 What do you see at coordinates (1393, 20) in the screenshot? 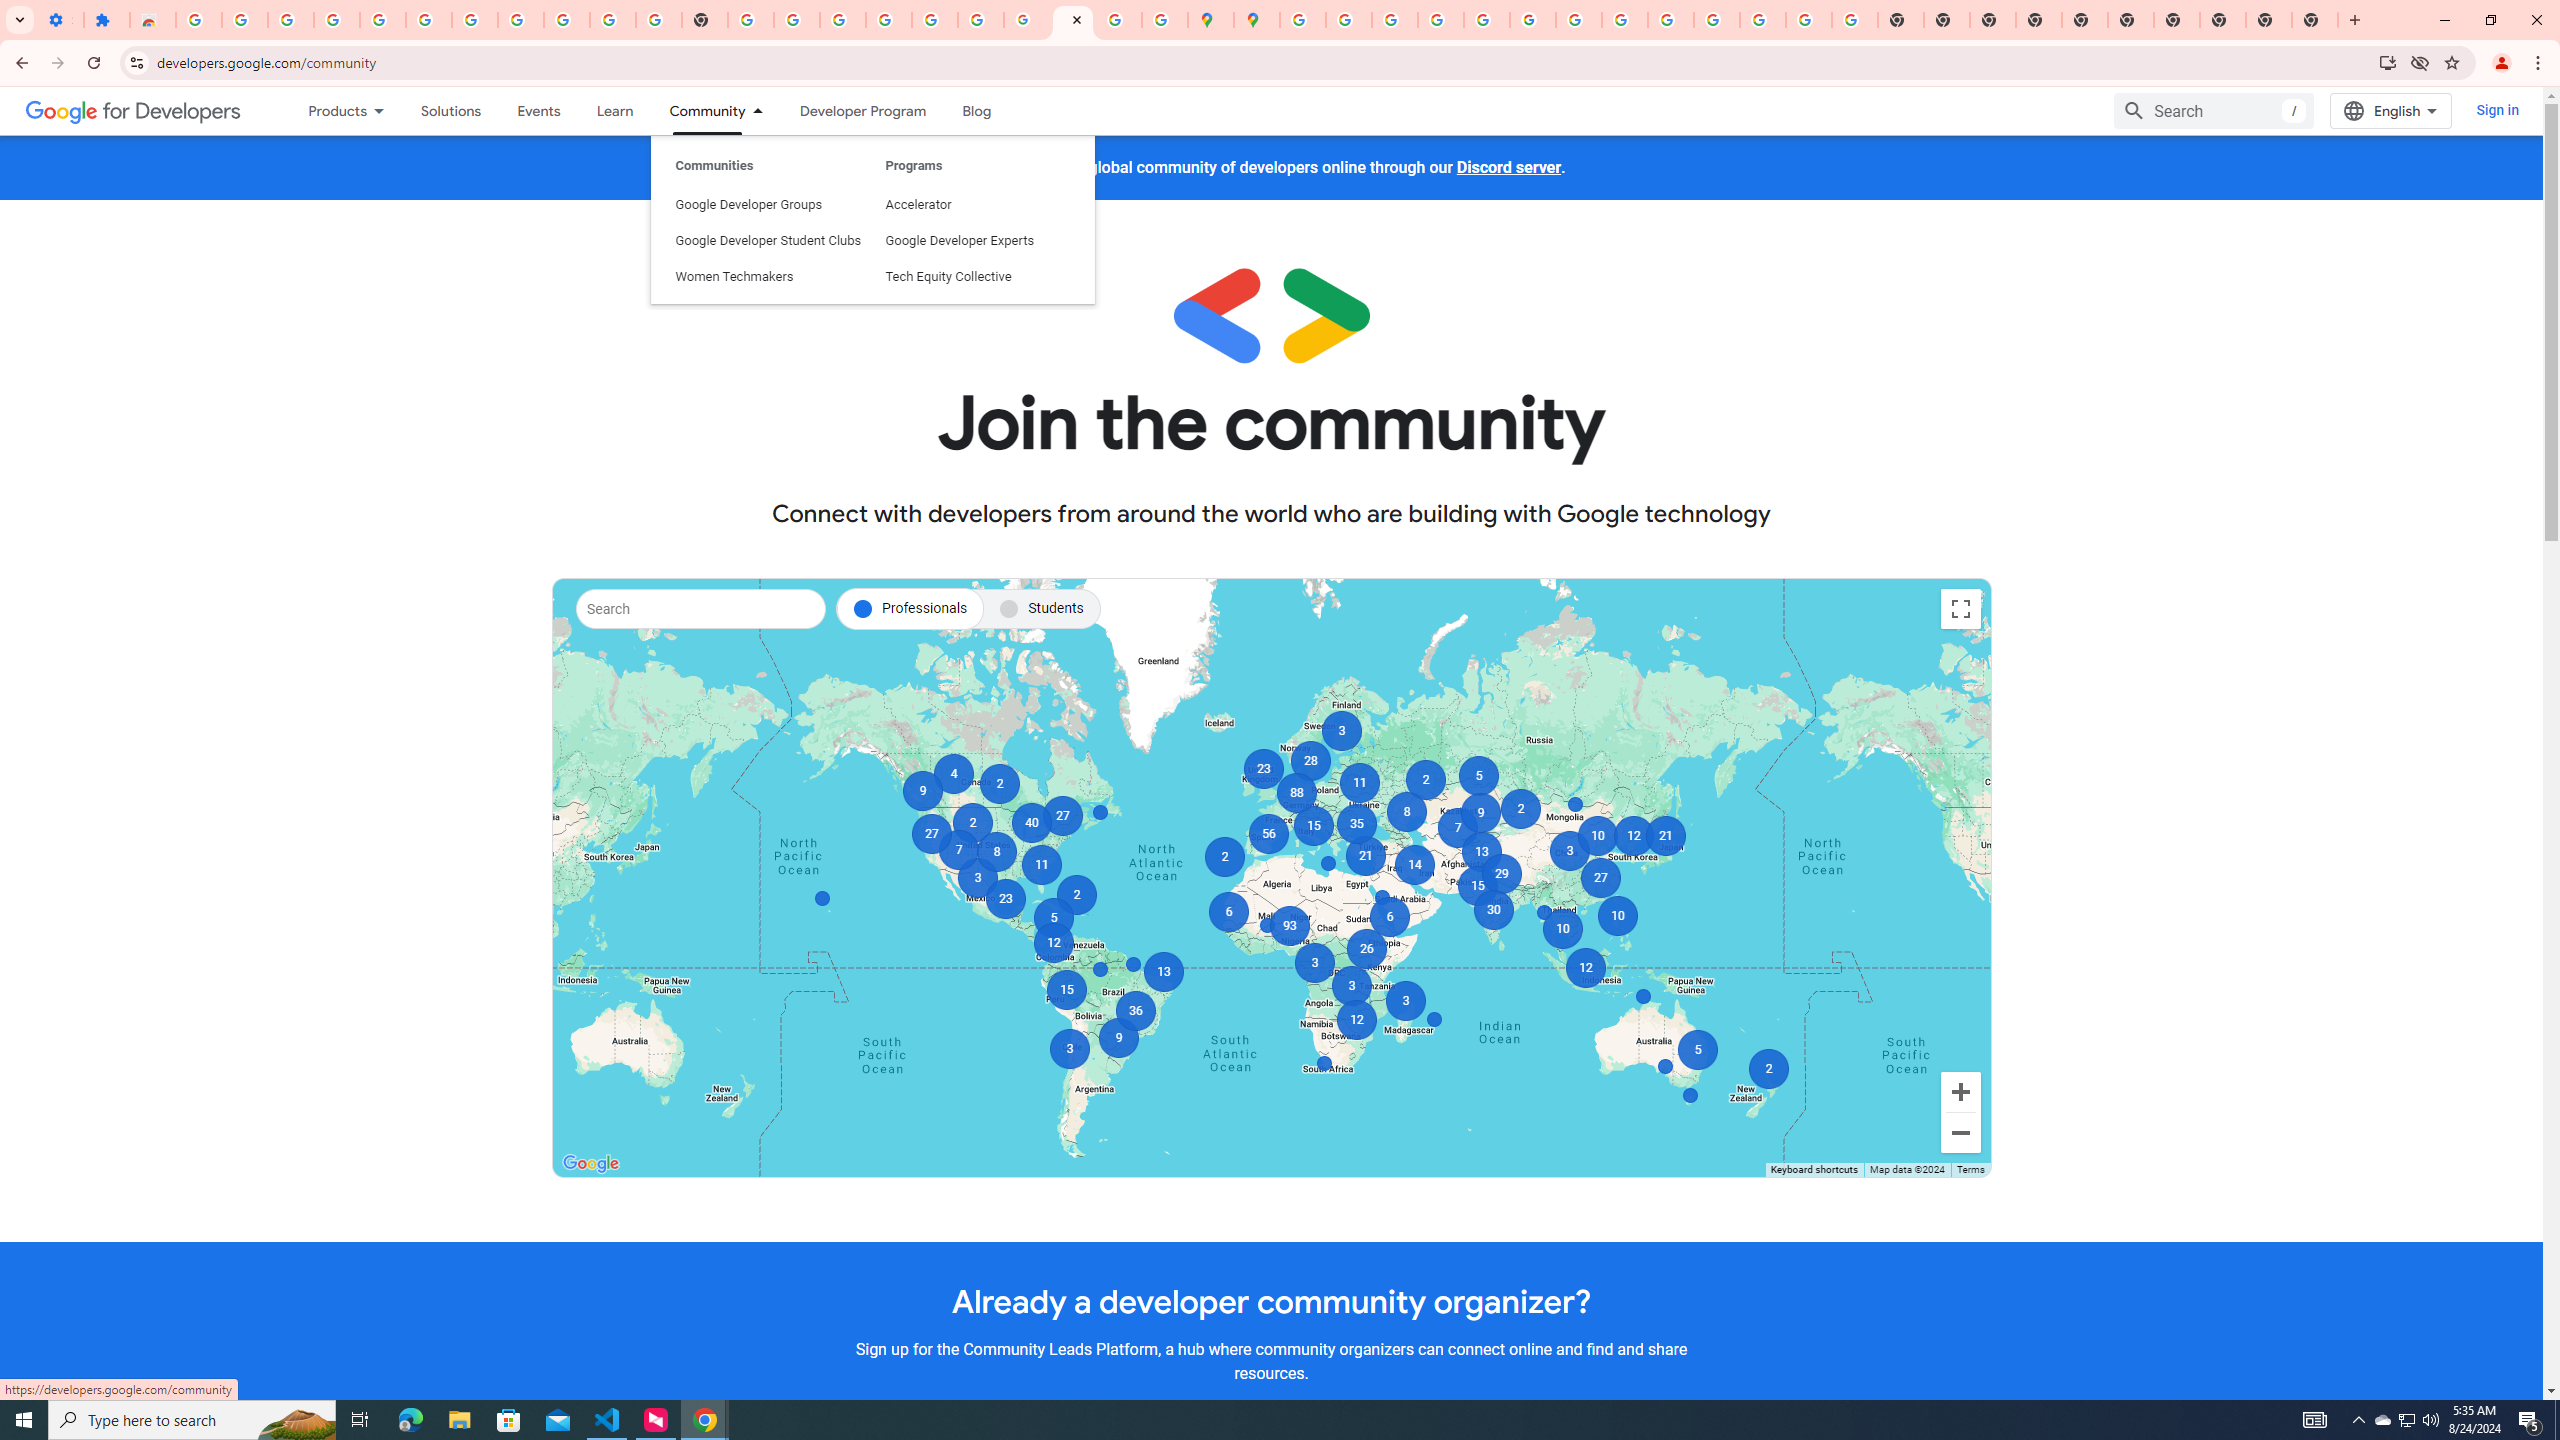
I see `Privacy Help Center - Policies Help` at bounding box center [1393, 20].